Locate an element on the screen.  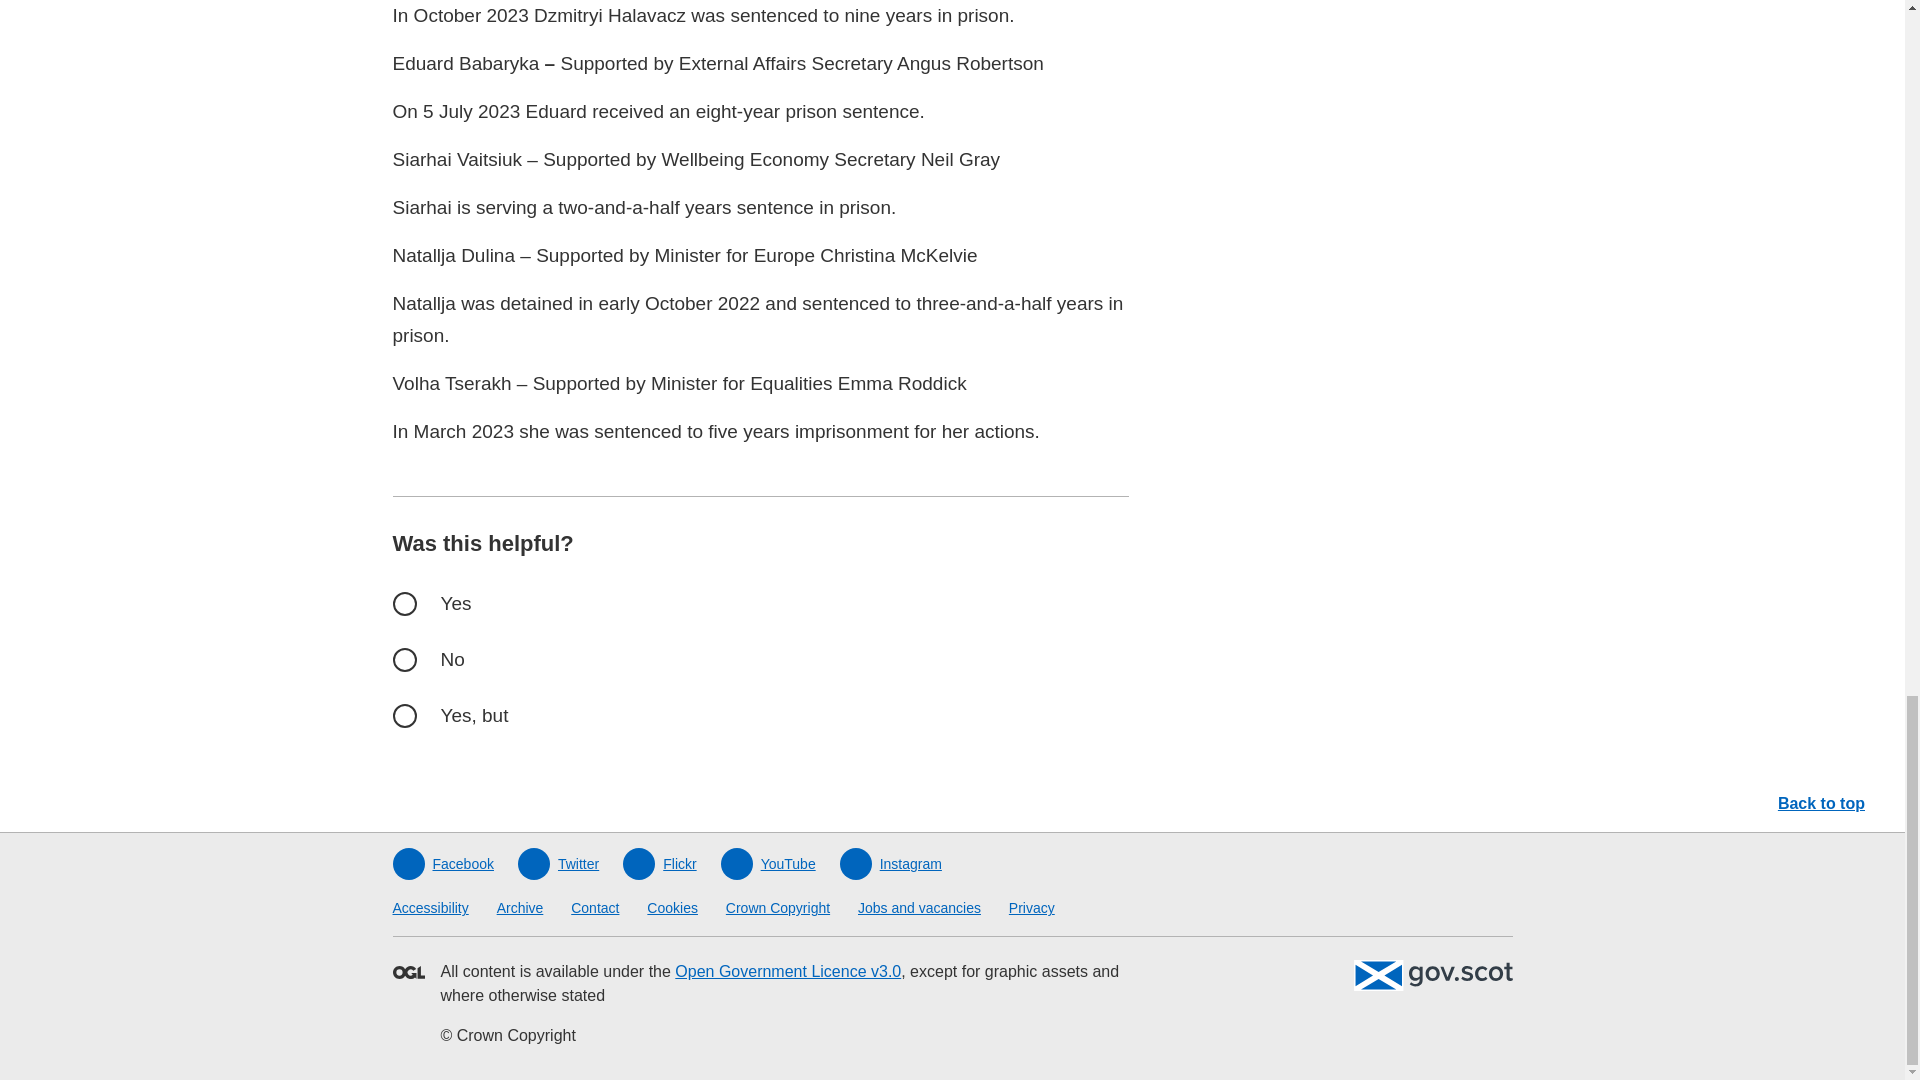
Instagram is located at coordinates (891, 864).